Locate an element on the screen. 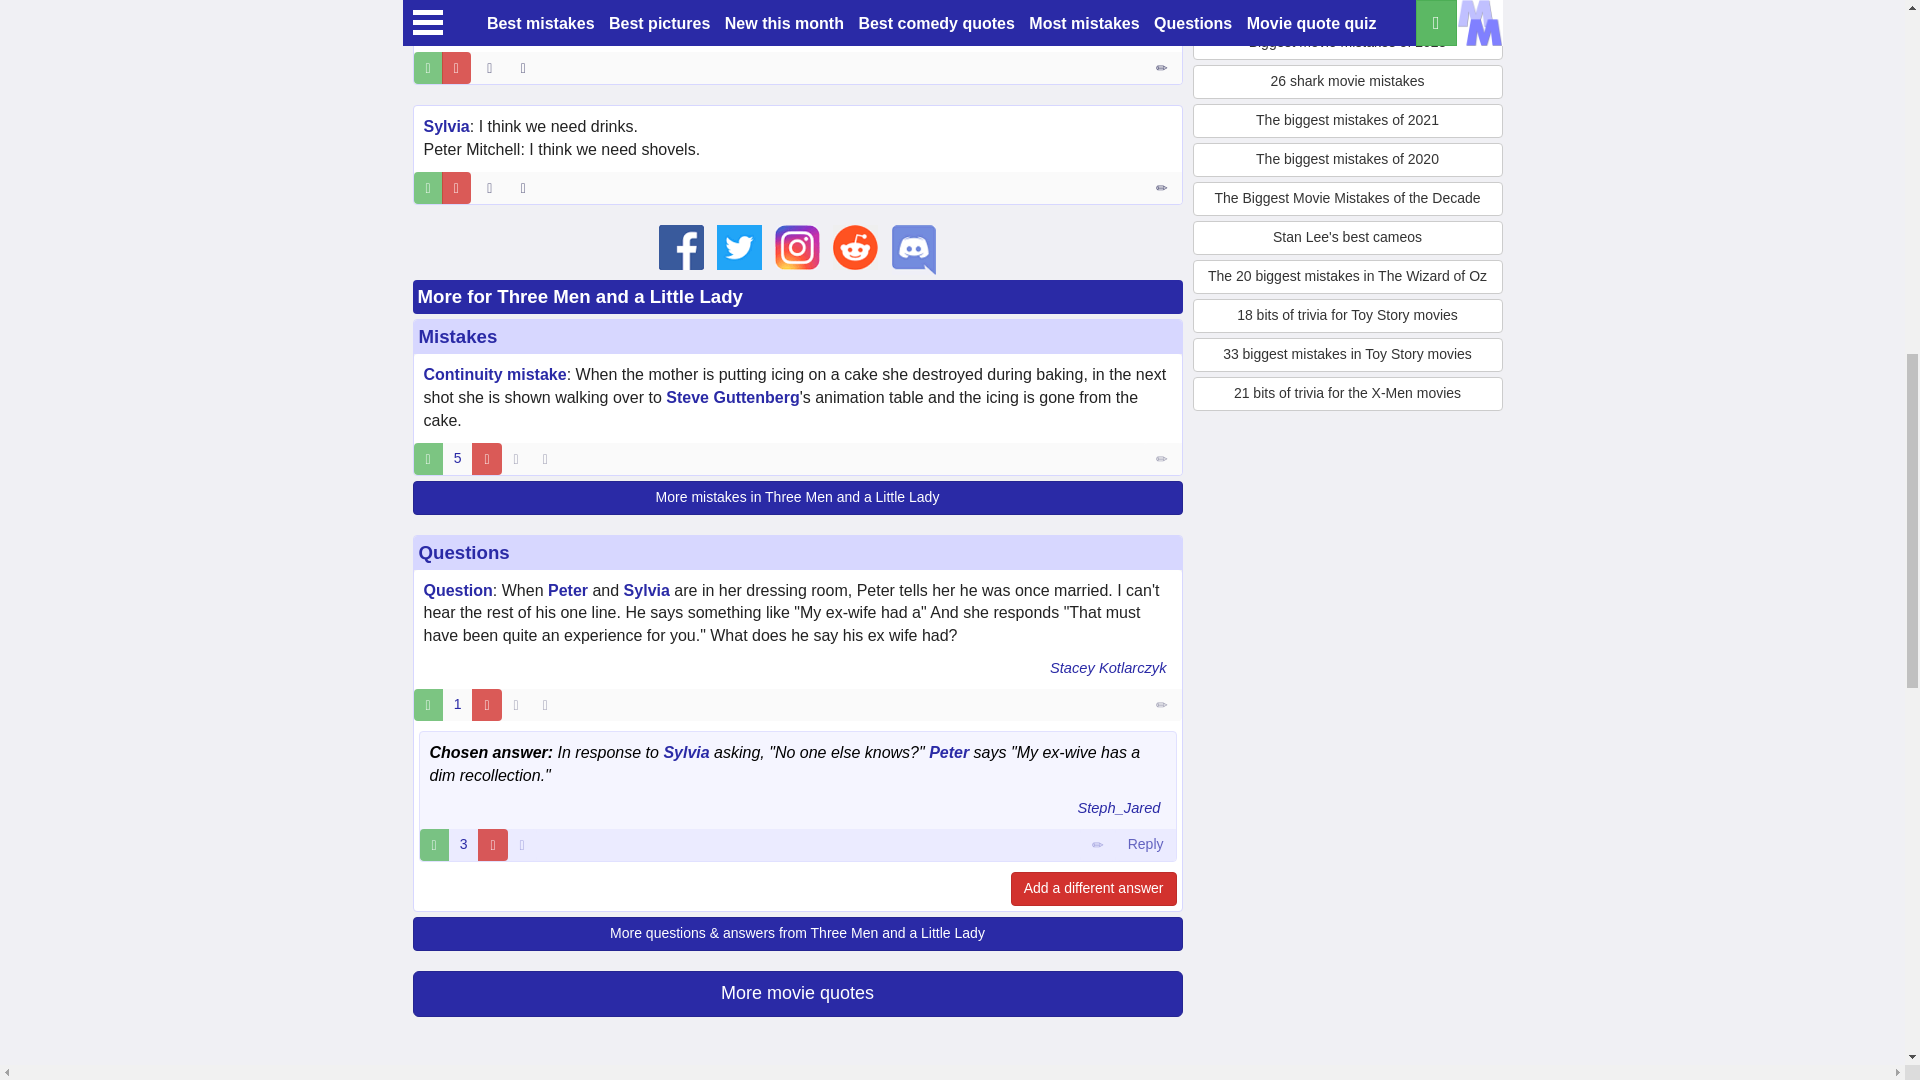 This screenshot has width=1920, height=1080. Entry 267699 is located at coordinates (1163, 68).